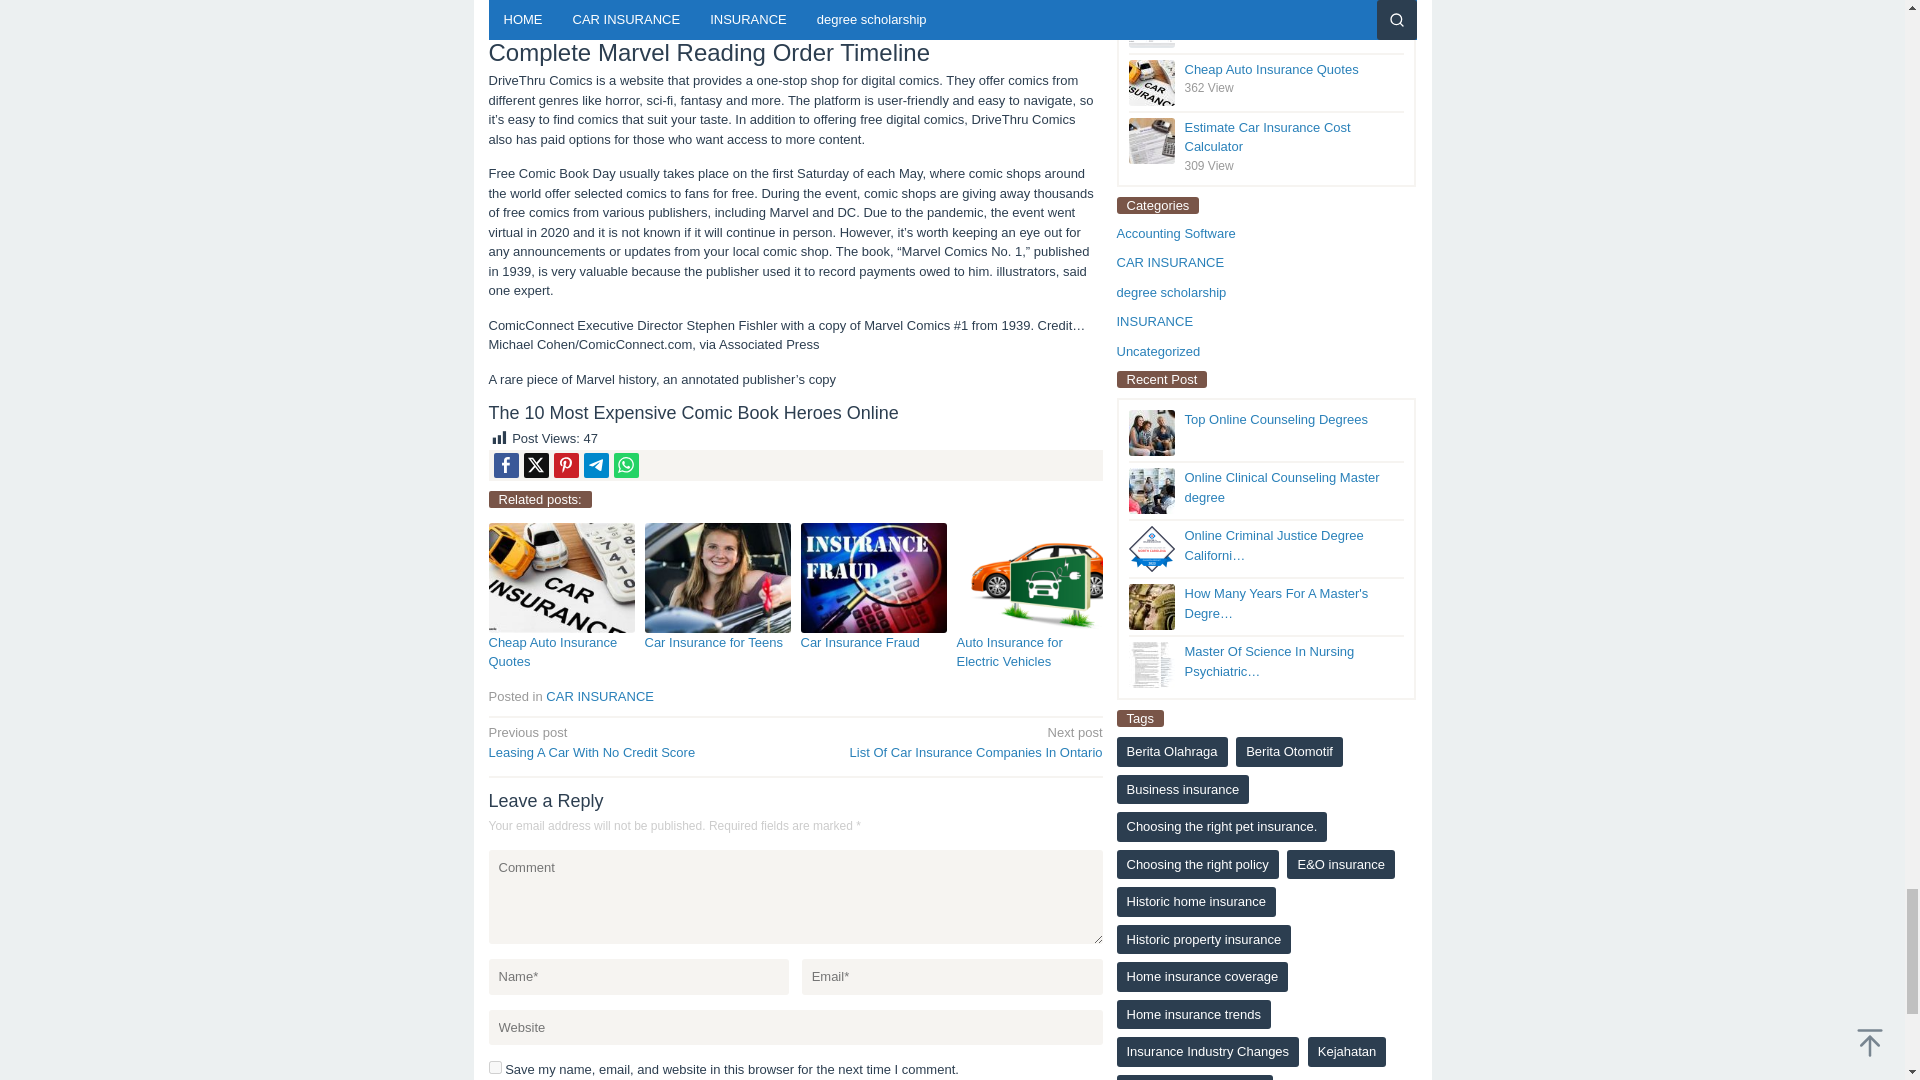 This screenshot has height=1080, width=1920. Describe the element at coordinates (1008, 652) in the screenshot. I see `Telegram Share` at that location.